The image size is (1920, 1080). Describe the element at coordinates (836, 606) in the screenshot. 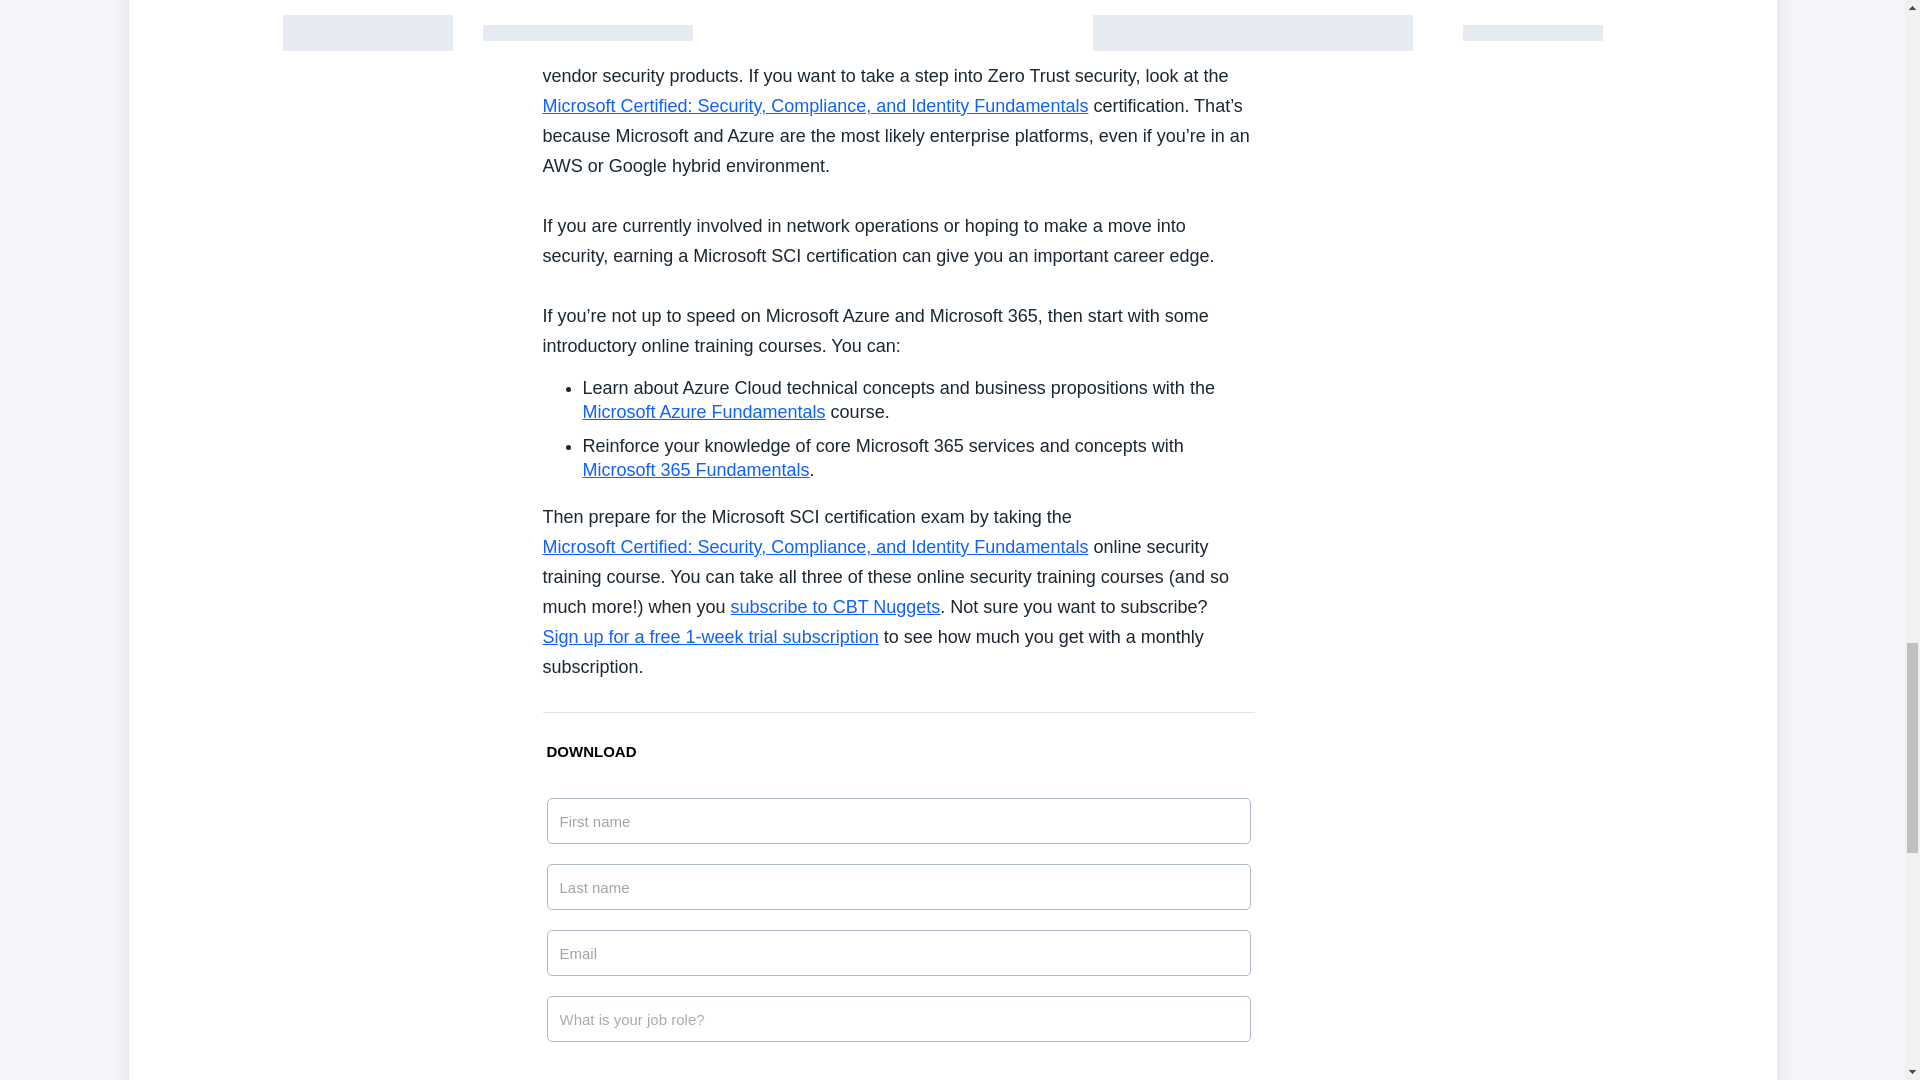

I see `subscribe to CBT Nuggets` at that location.